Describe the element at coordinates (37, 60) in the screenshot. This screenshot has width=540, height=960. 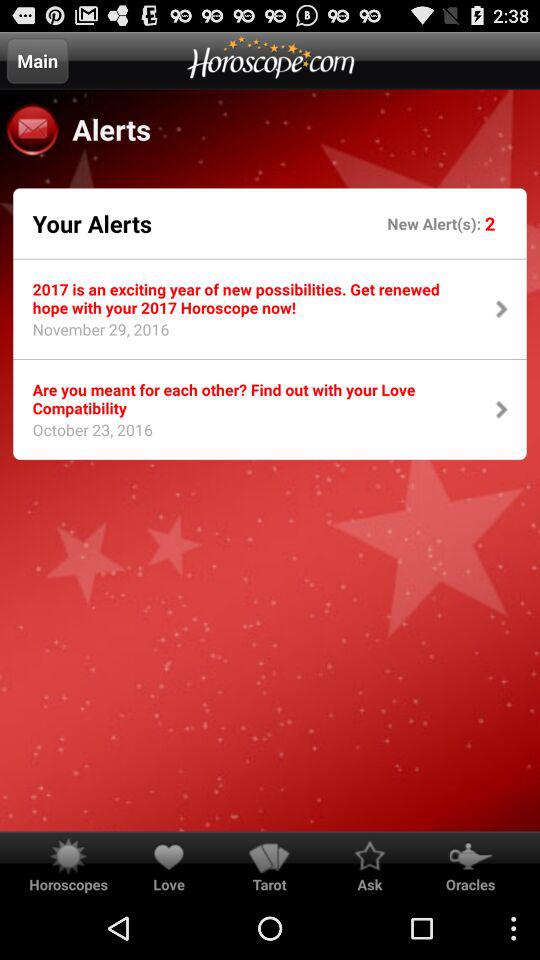
I see `swipe to main` at that location.